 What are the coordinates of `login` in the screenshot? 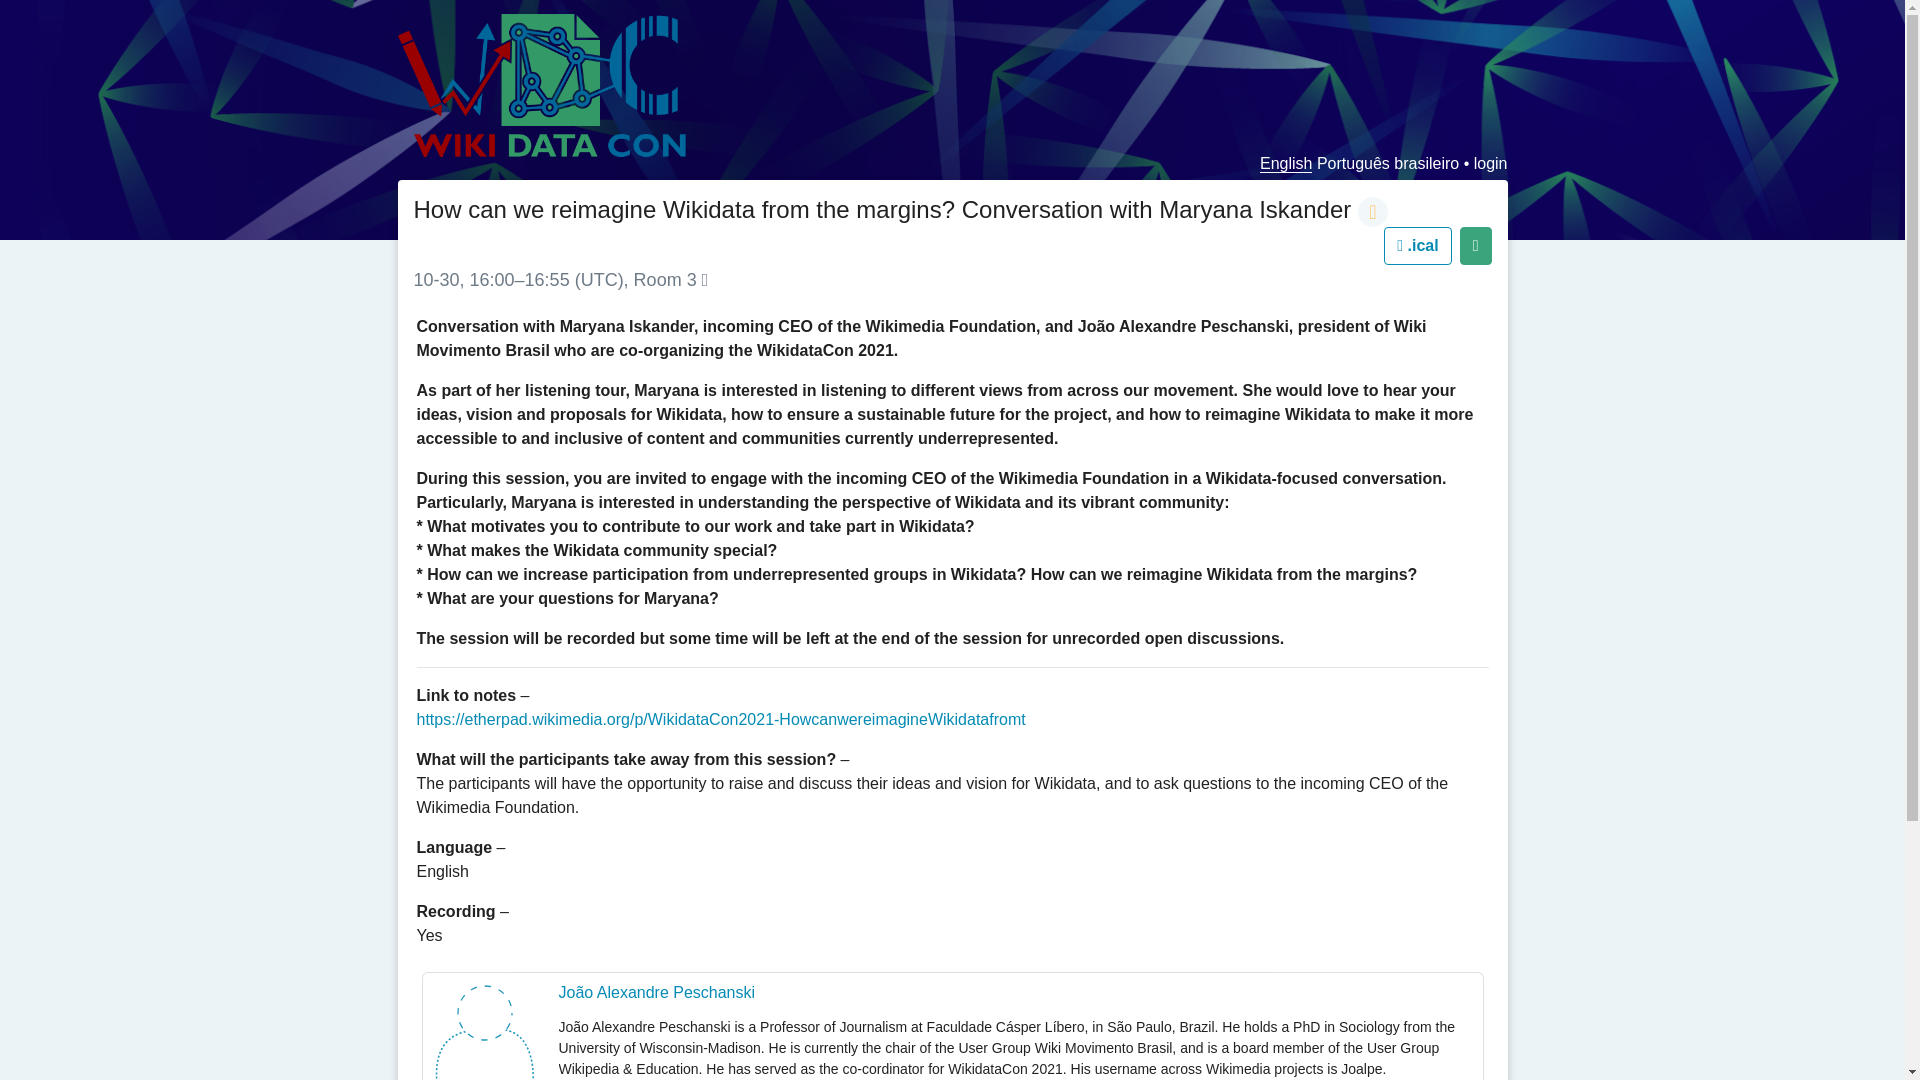 It's located at (1490, 164).